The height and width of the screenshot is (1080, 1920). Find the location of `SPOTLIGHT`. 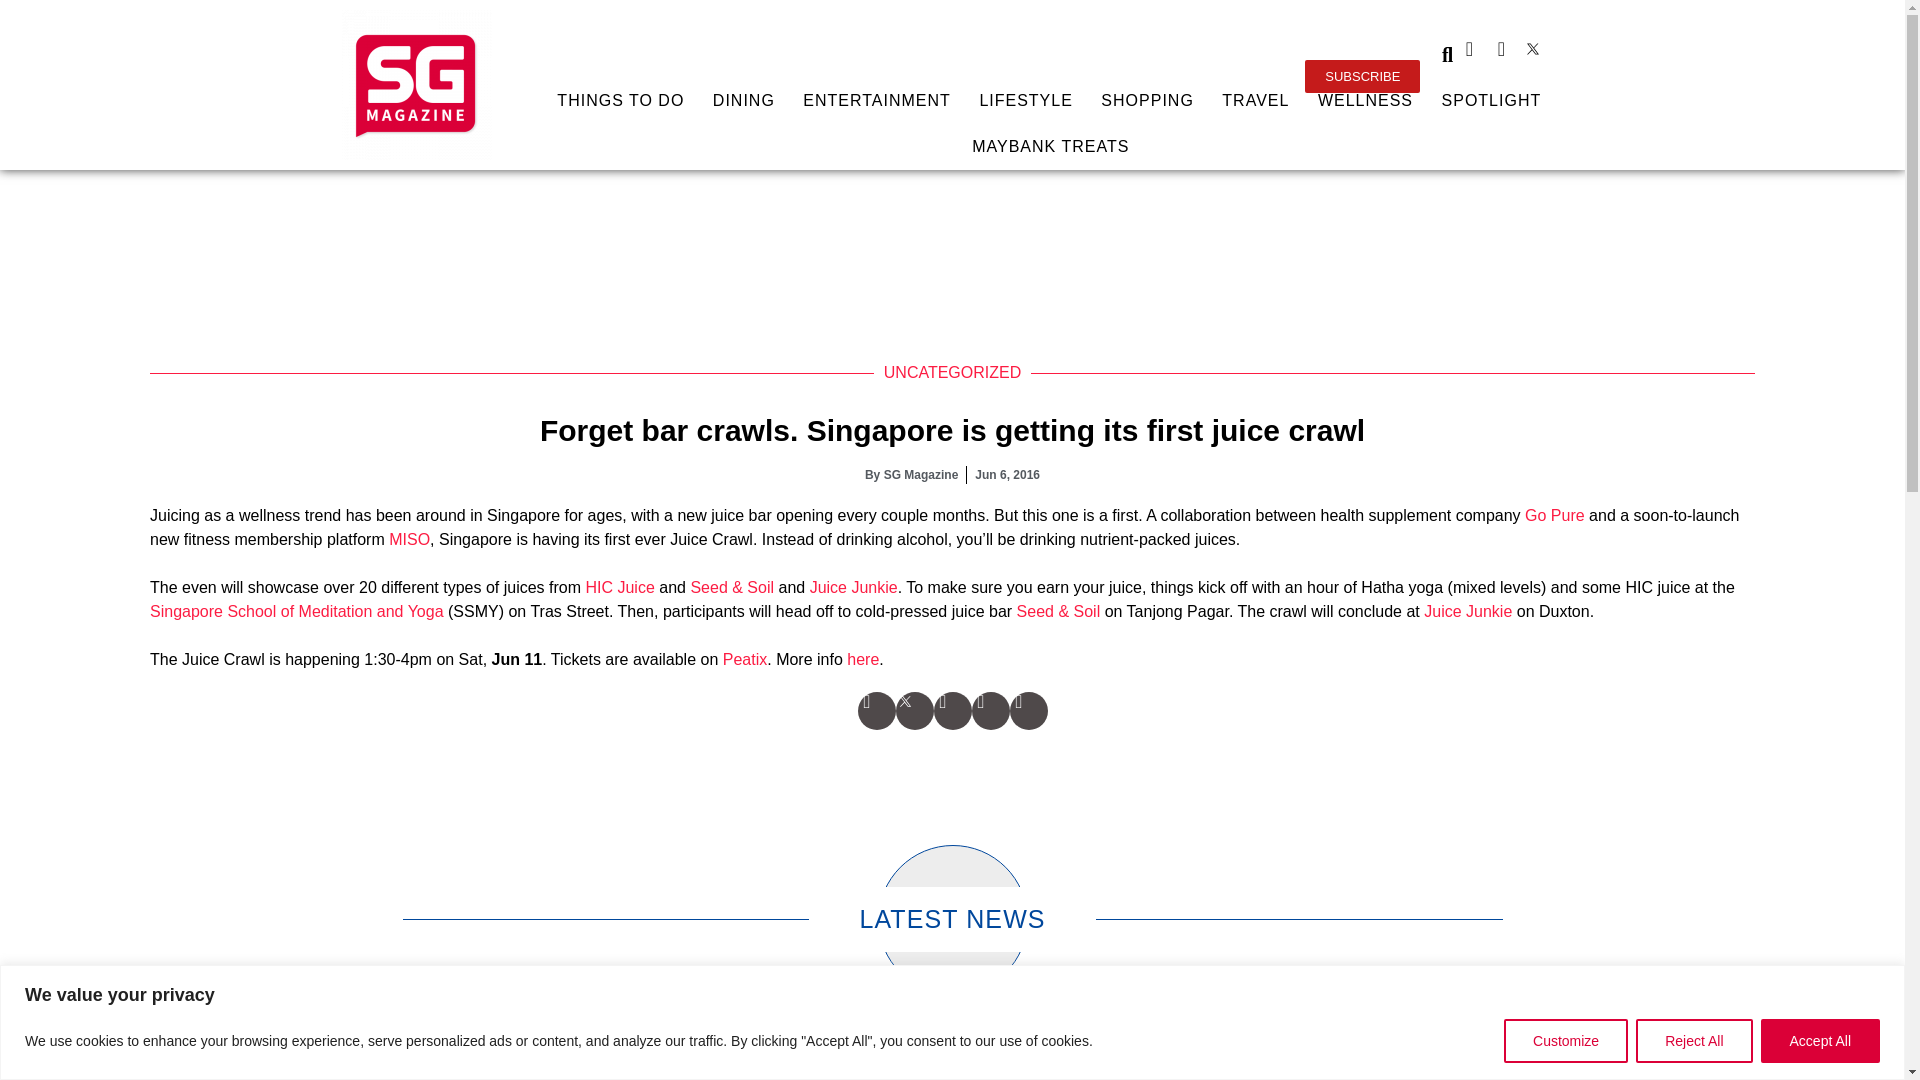

SPOTLIGHT is located at coordinates (1490, 100).